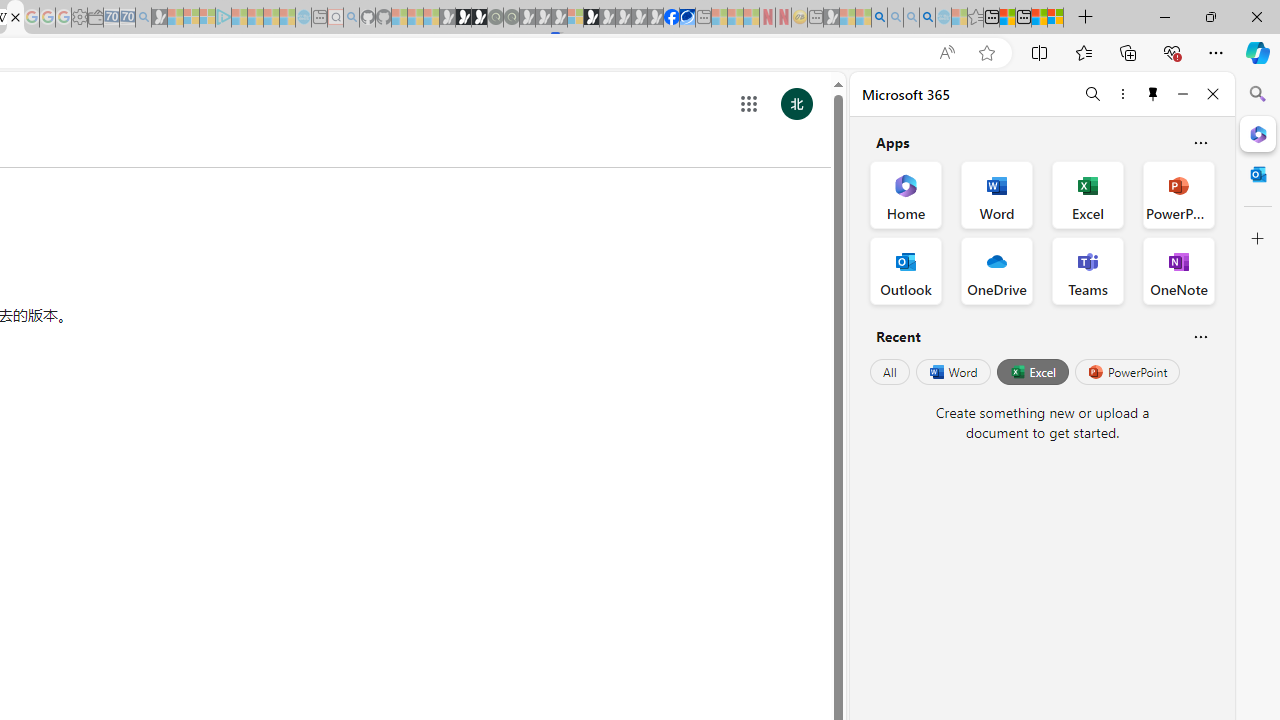 This screenshot has width=1280, height=720. I want to click on Teams Office App, so click(1088, 270).